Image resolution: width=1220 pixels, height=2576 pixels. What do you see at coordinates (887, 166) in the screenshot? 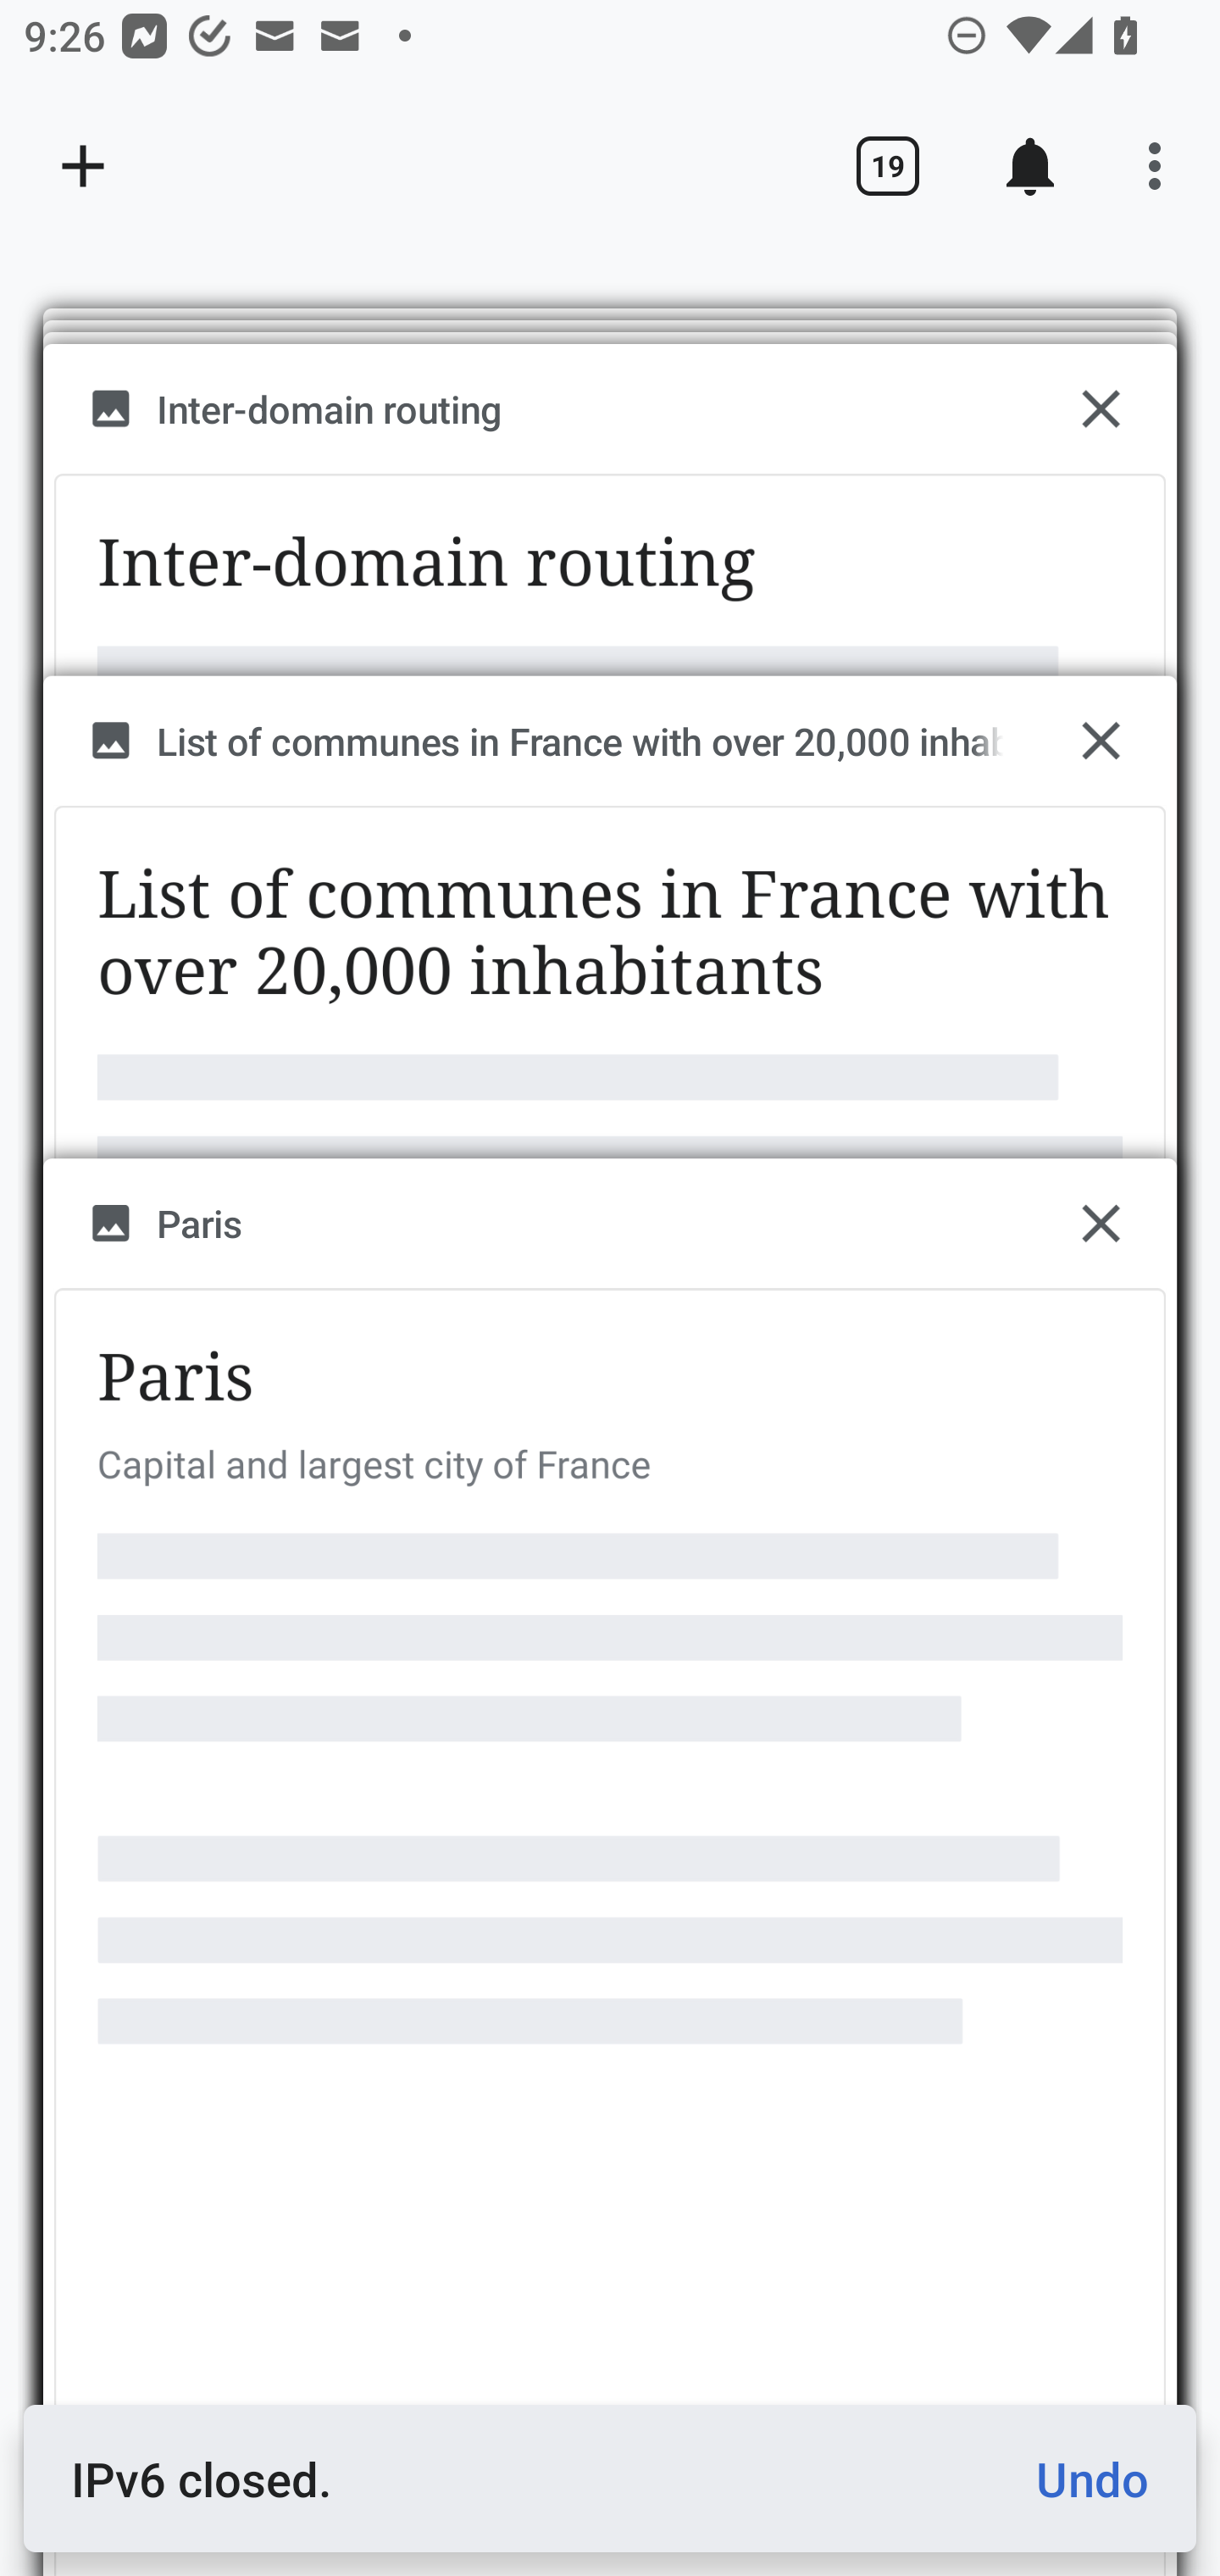
I see `Back 19` at bounding box center [887, 166].